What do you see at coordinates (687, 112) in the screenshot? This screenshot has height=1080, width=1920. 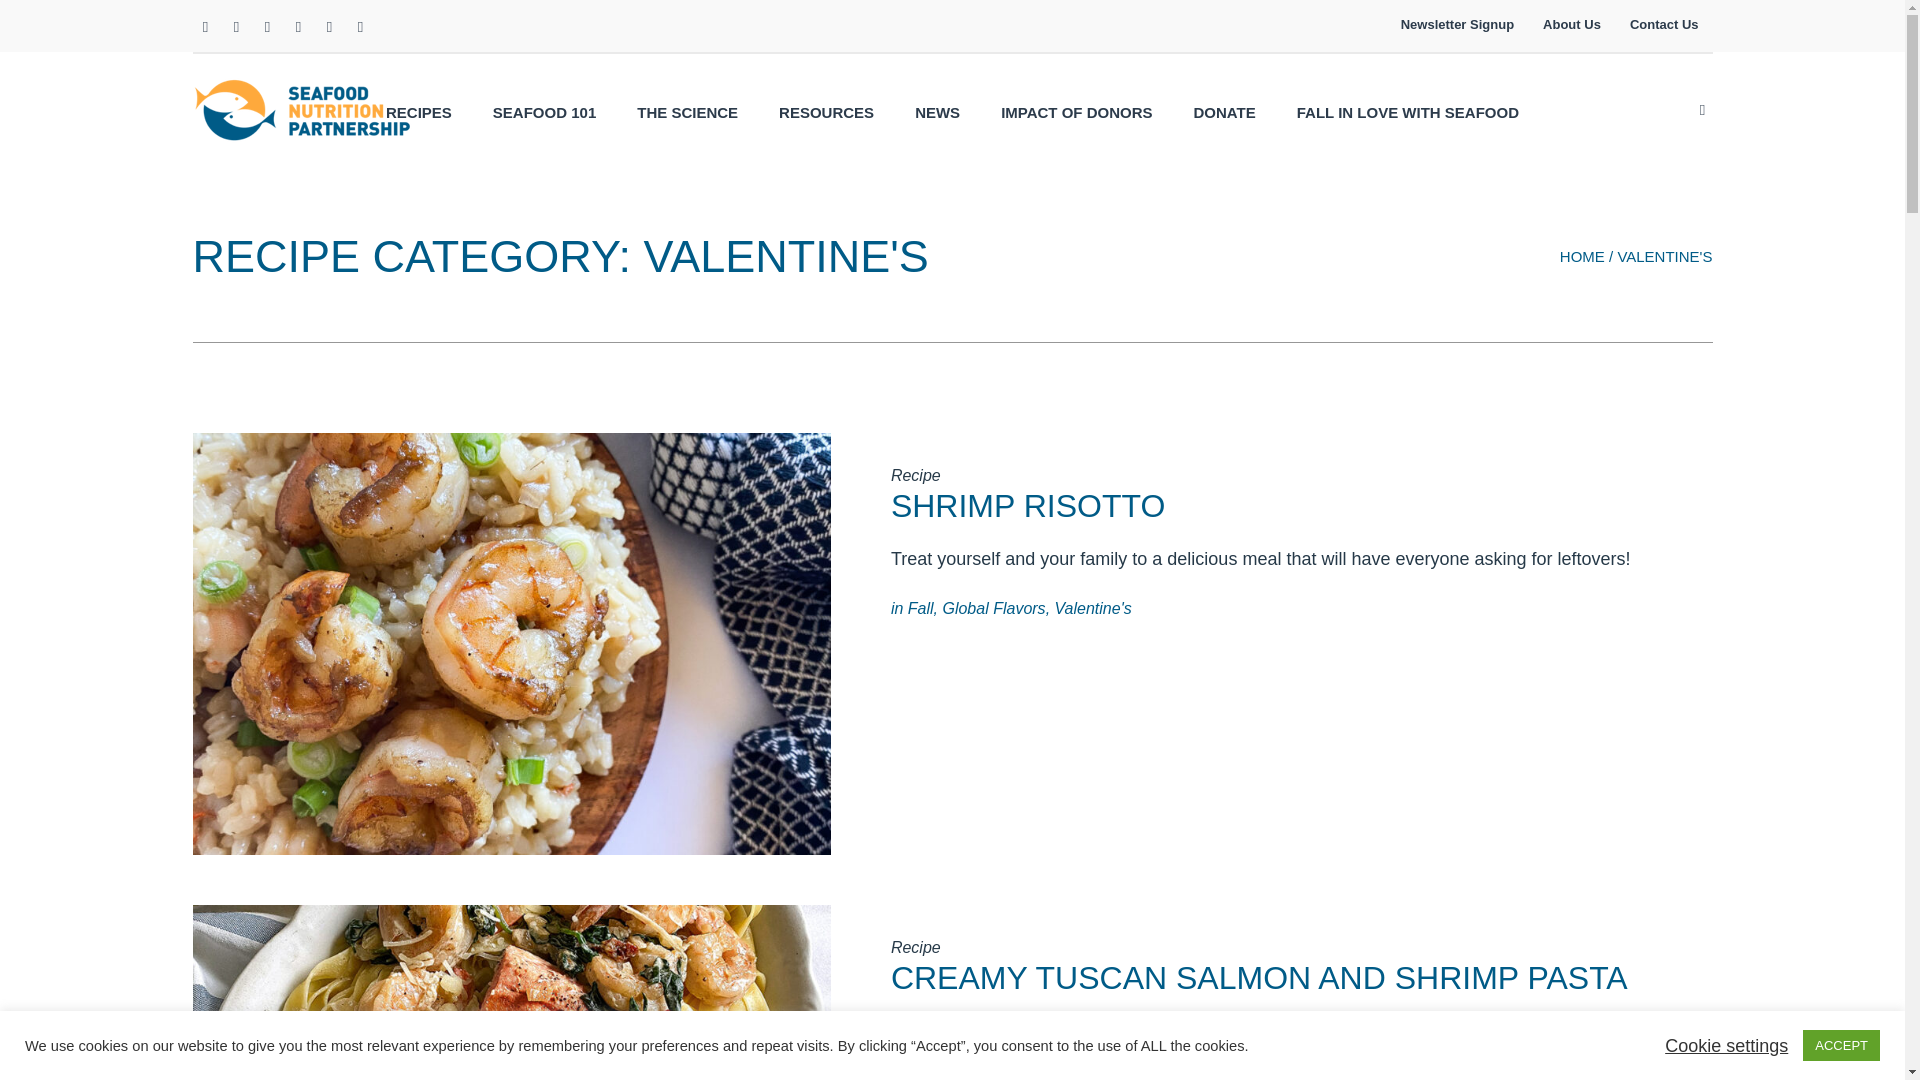 I see `THE SCIENCE` at bounding box center [687, 112].